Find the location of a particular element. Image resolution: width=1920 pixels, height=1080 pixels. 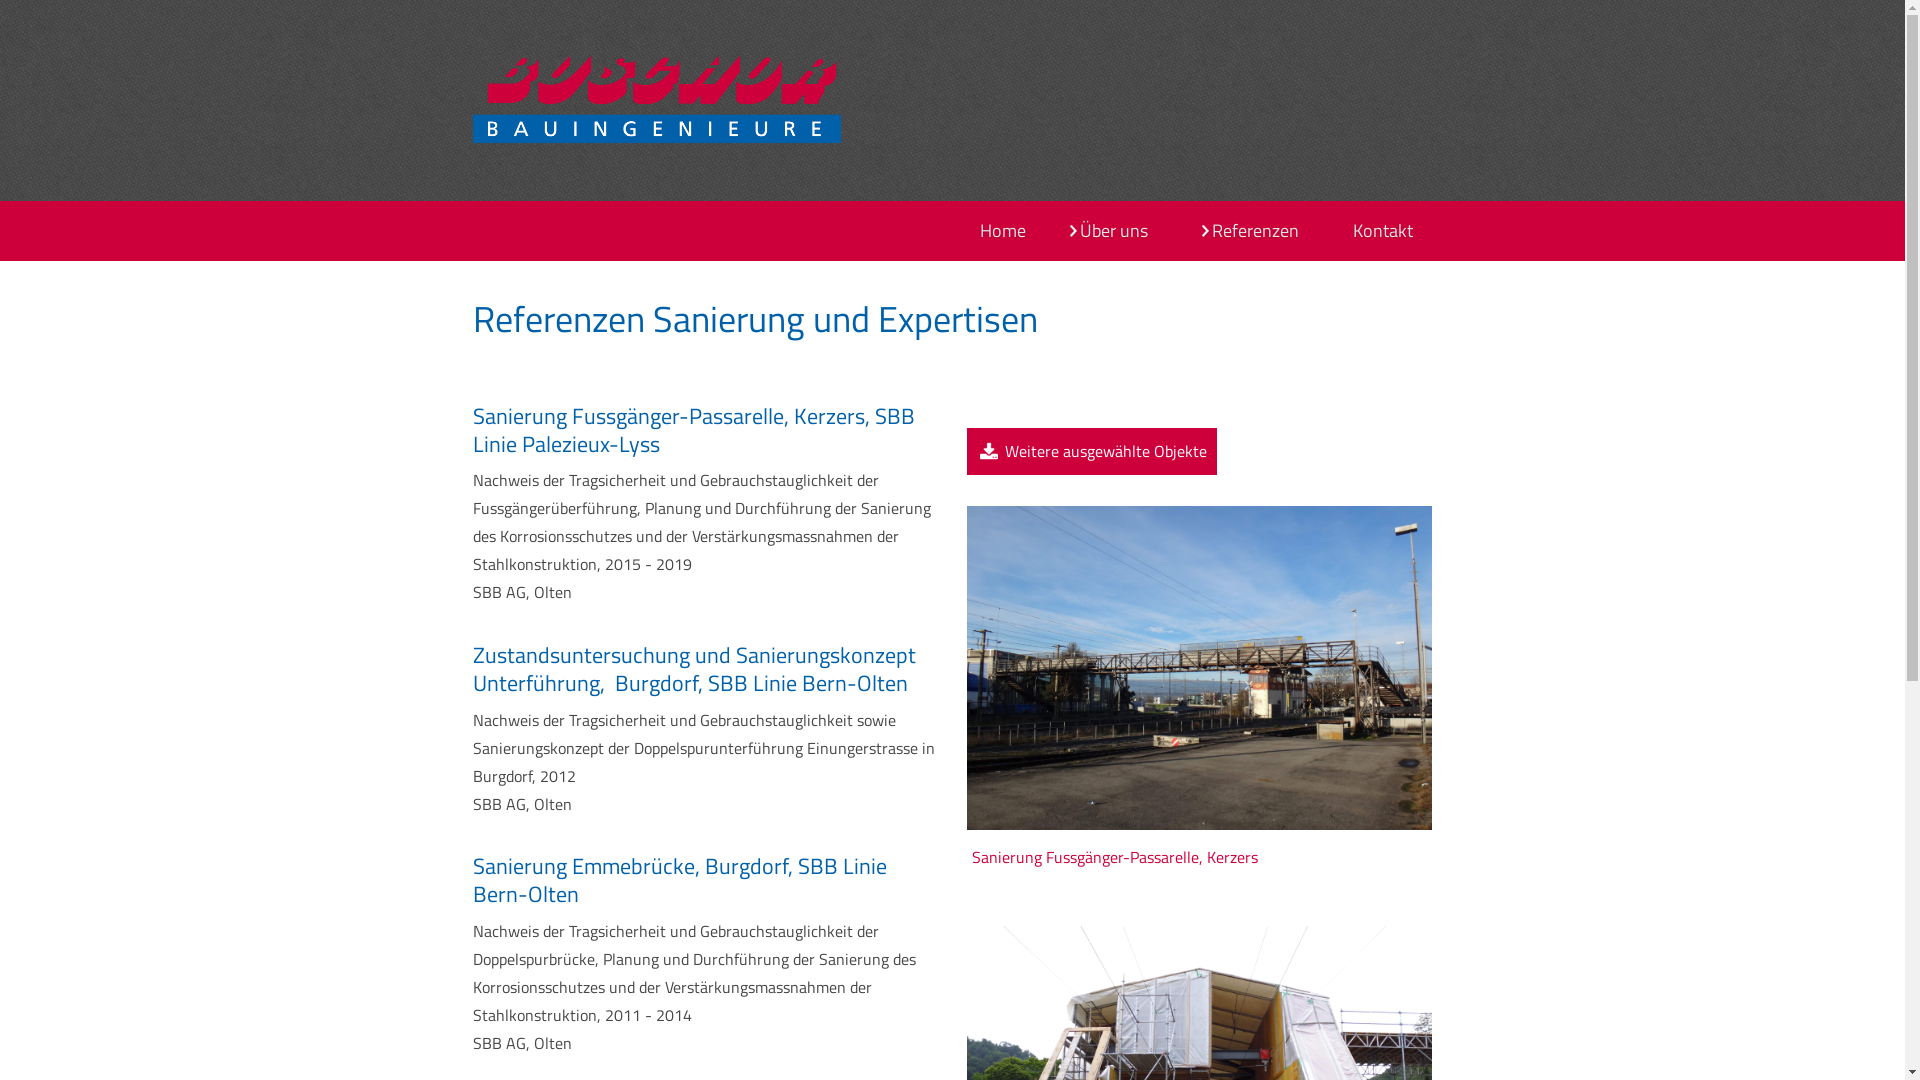

Home is located at coordinates (1003, 231).